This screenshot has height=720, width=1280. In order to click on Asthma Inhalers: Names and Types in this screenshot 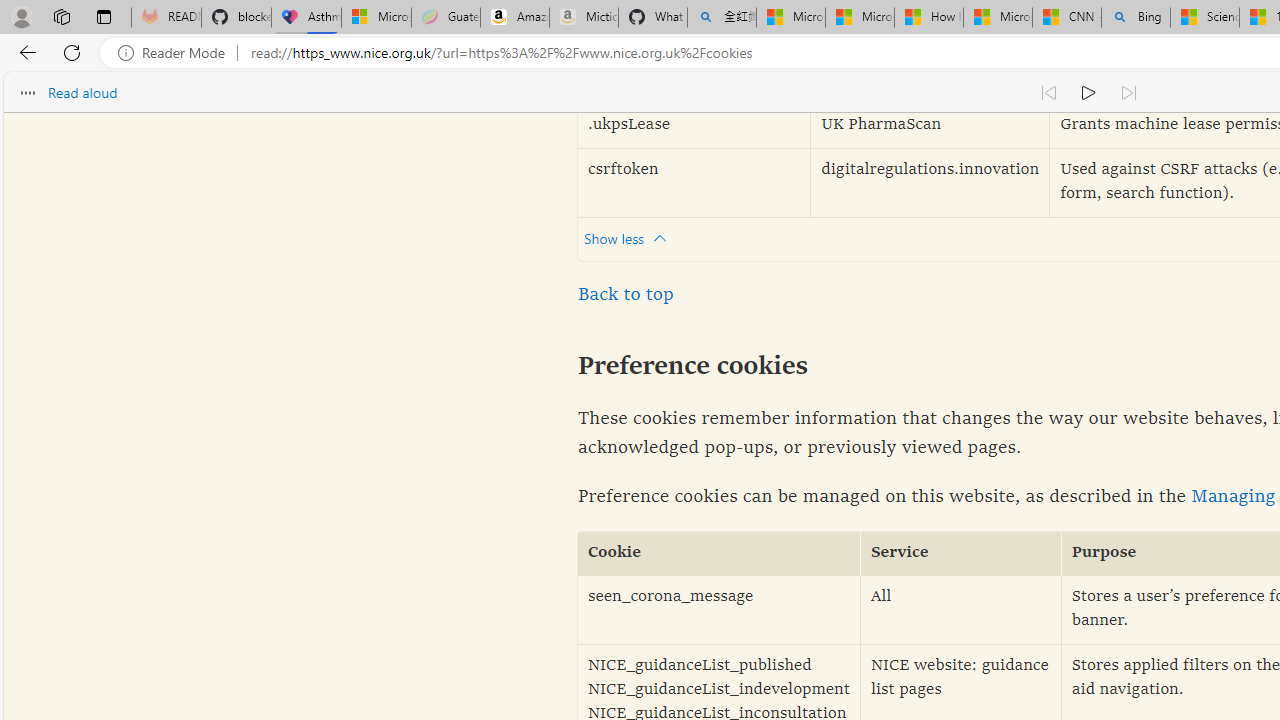, I will do `click(306, 18)`.